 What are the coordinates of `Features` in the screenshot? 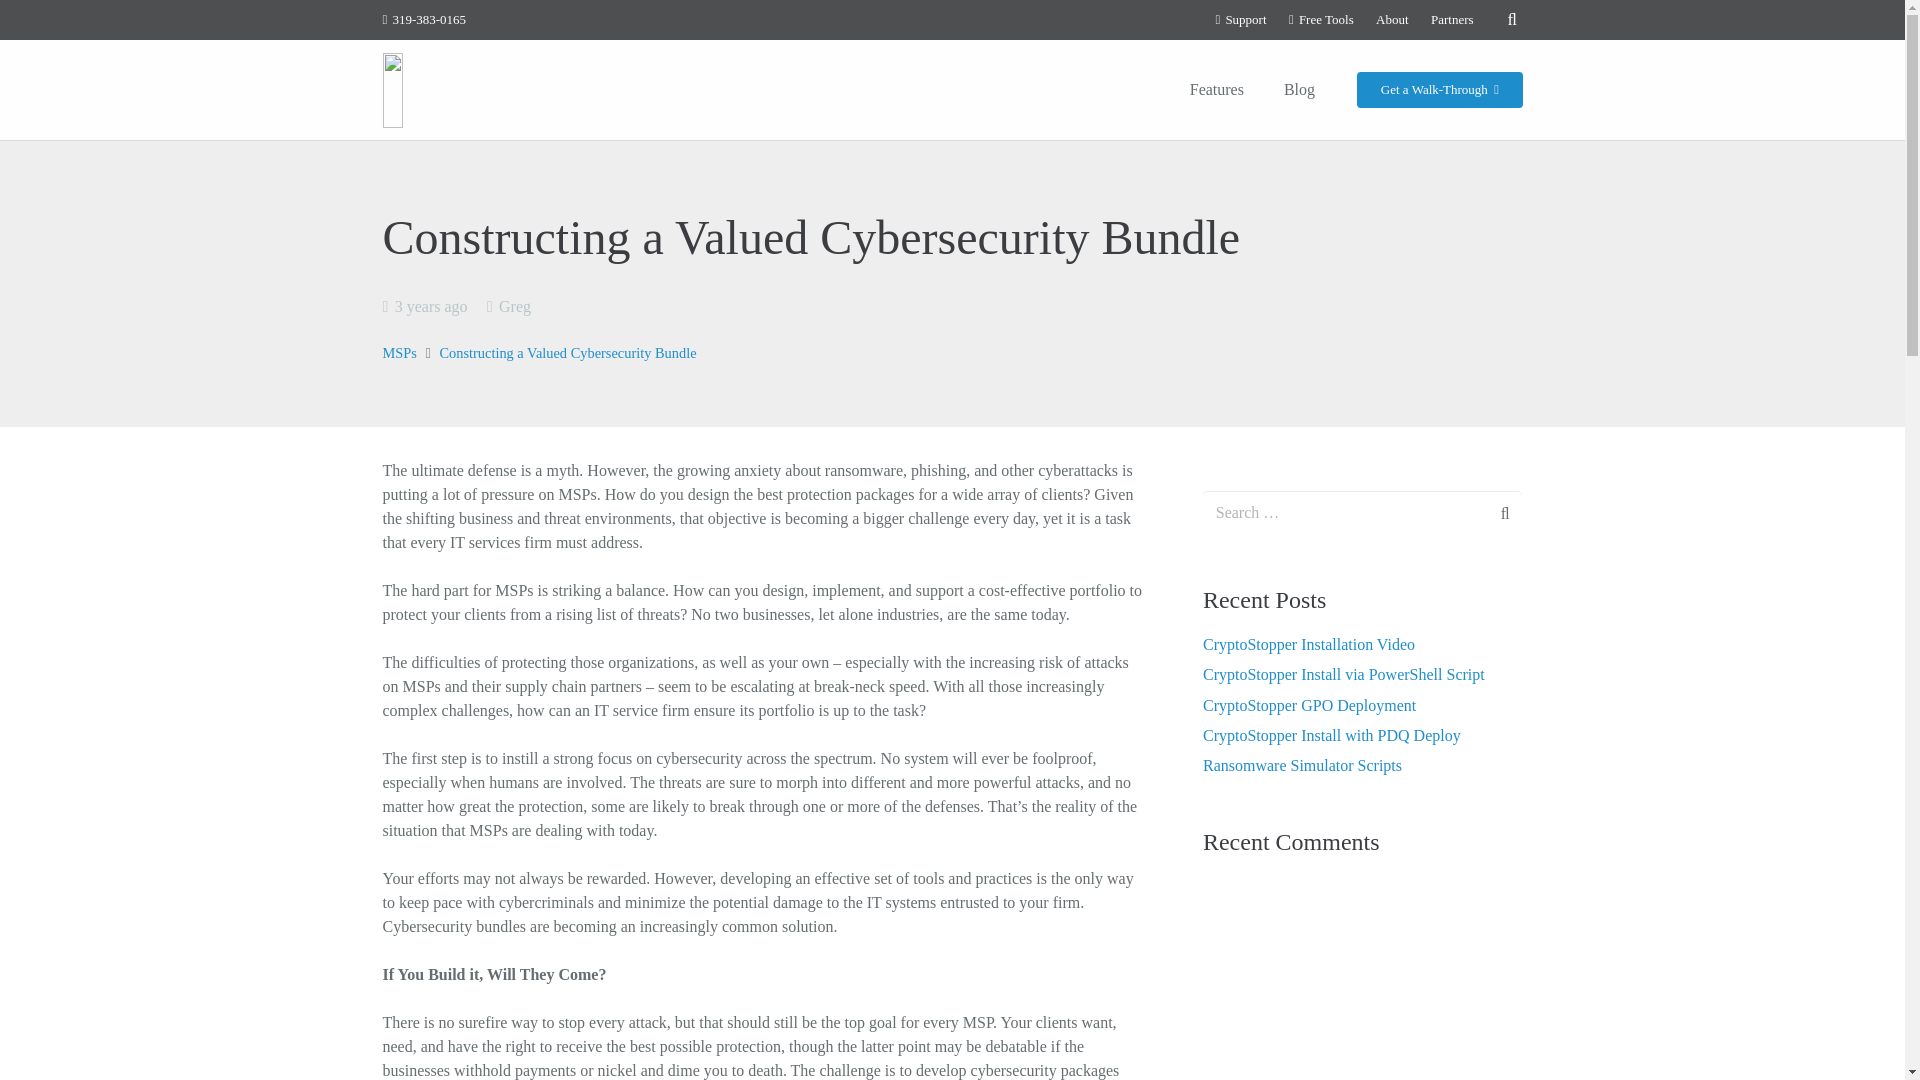 It's located at (1216, 89).